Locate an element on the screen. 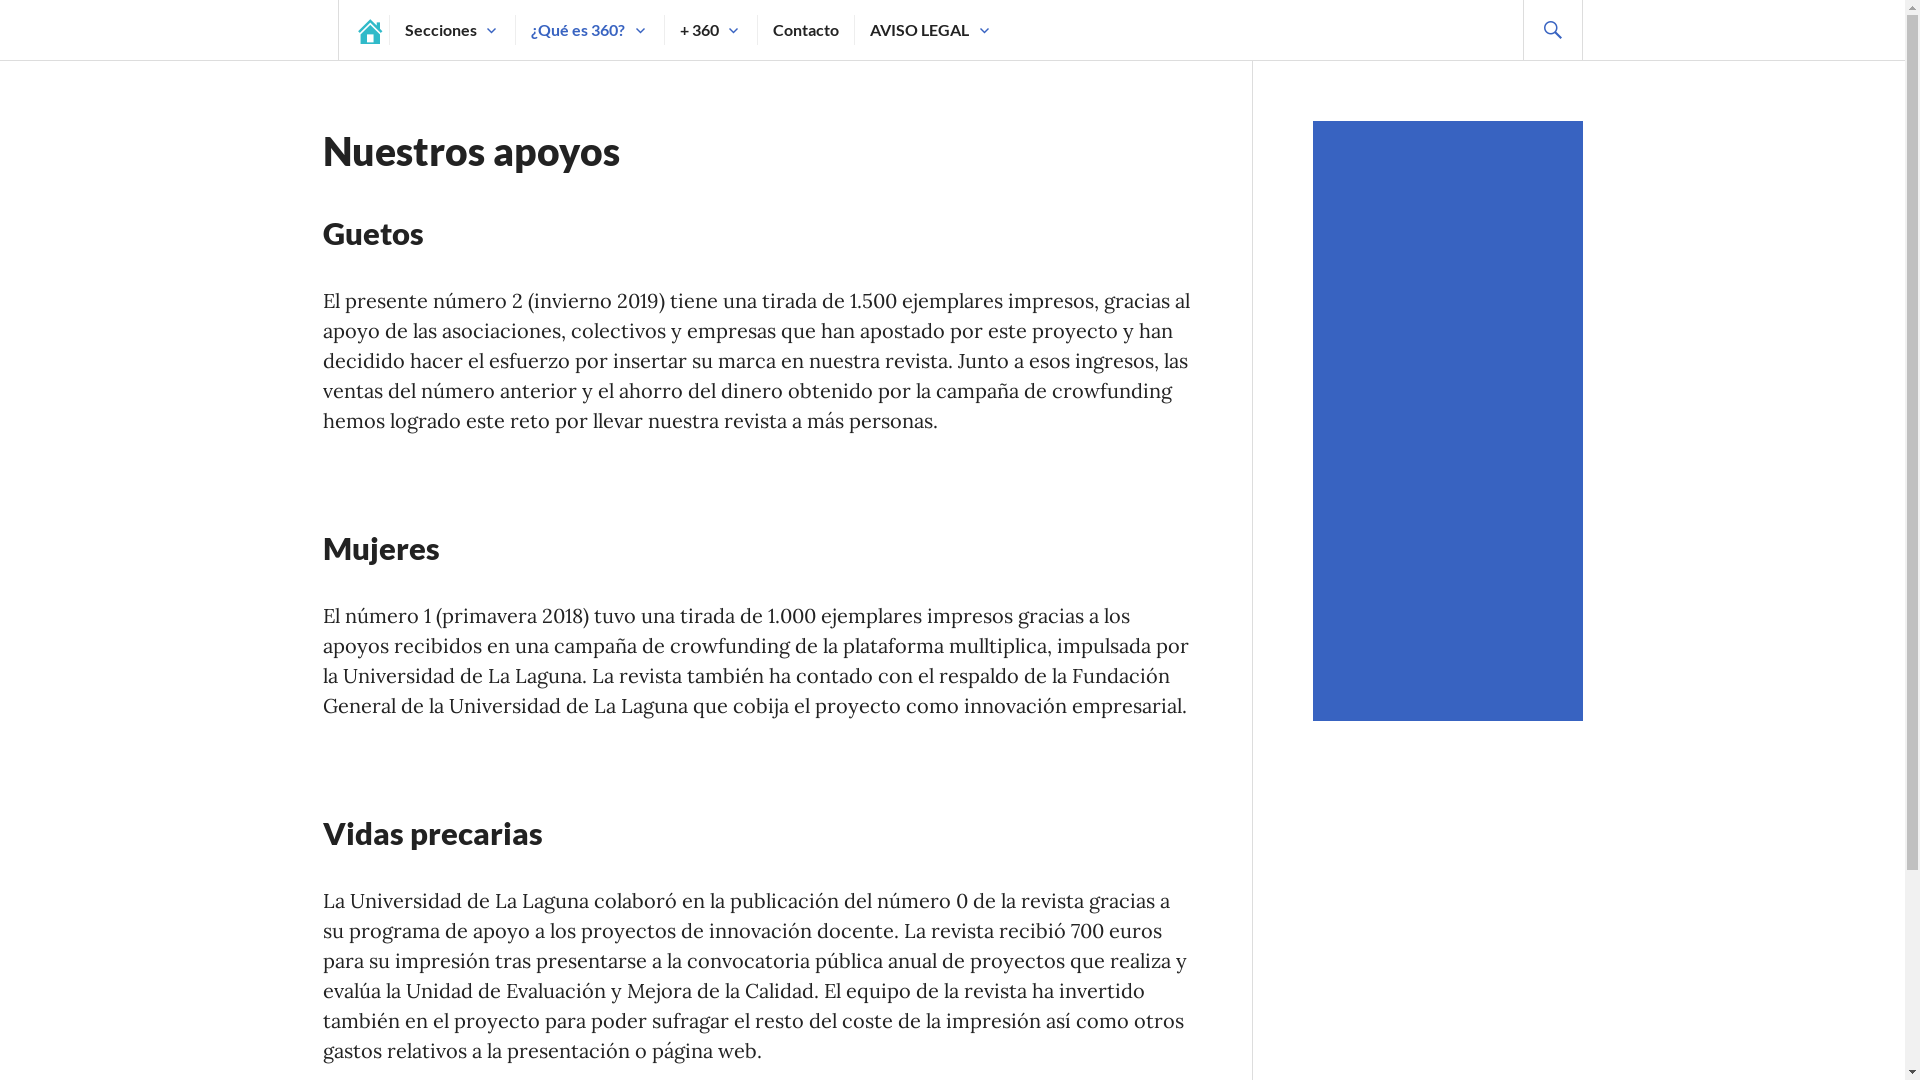 The image size is (1920, 1080). REVISTA 360 is located at coordinates (330, 195).